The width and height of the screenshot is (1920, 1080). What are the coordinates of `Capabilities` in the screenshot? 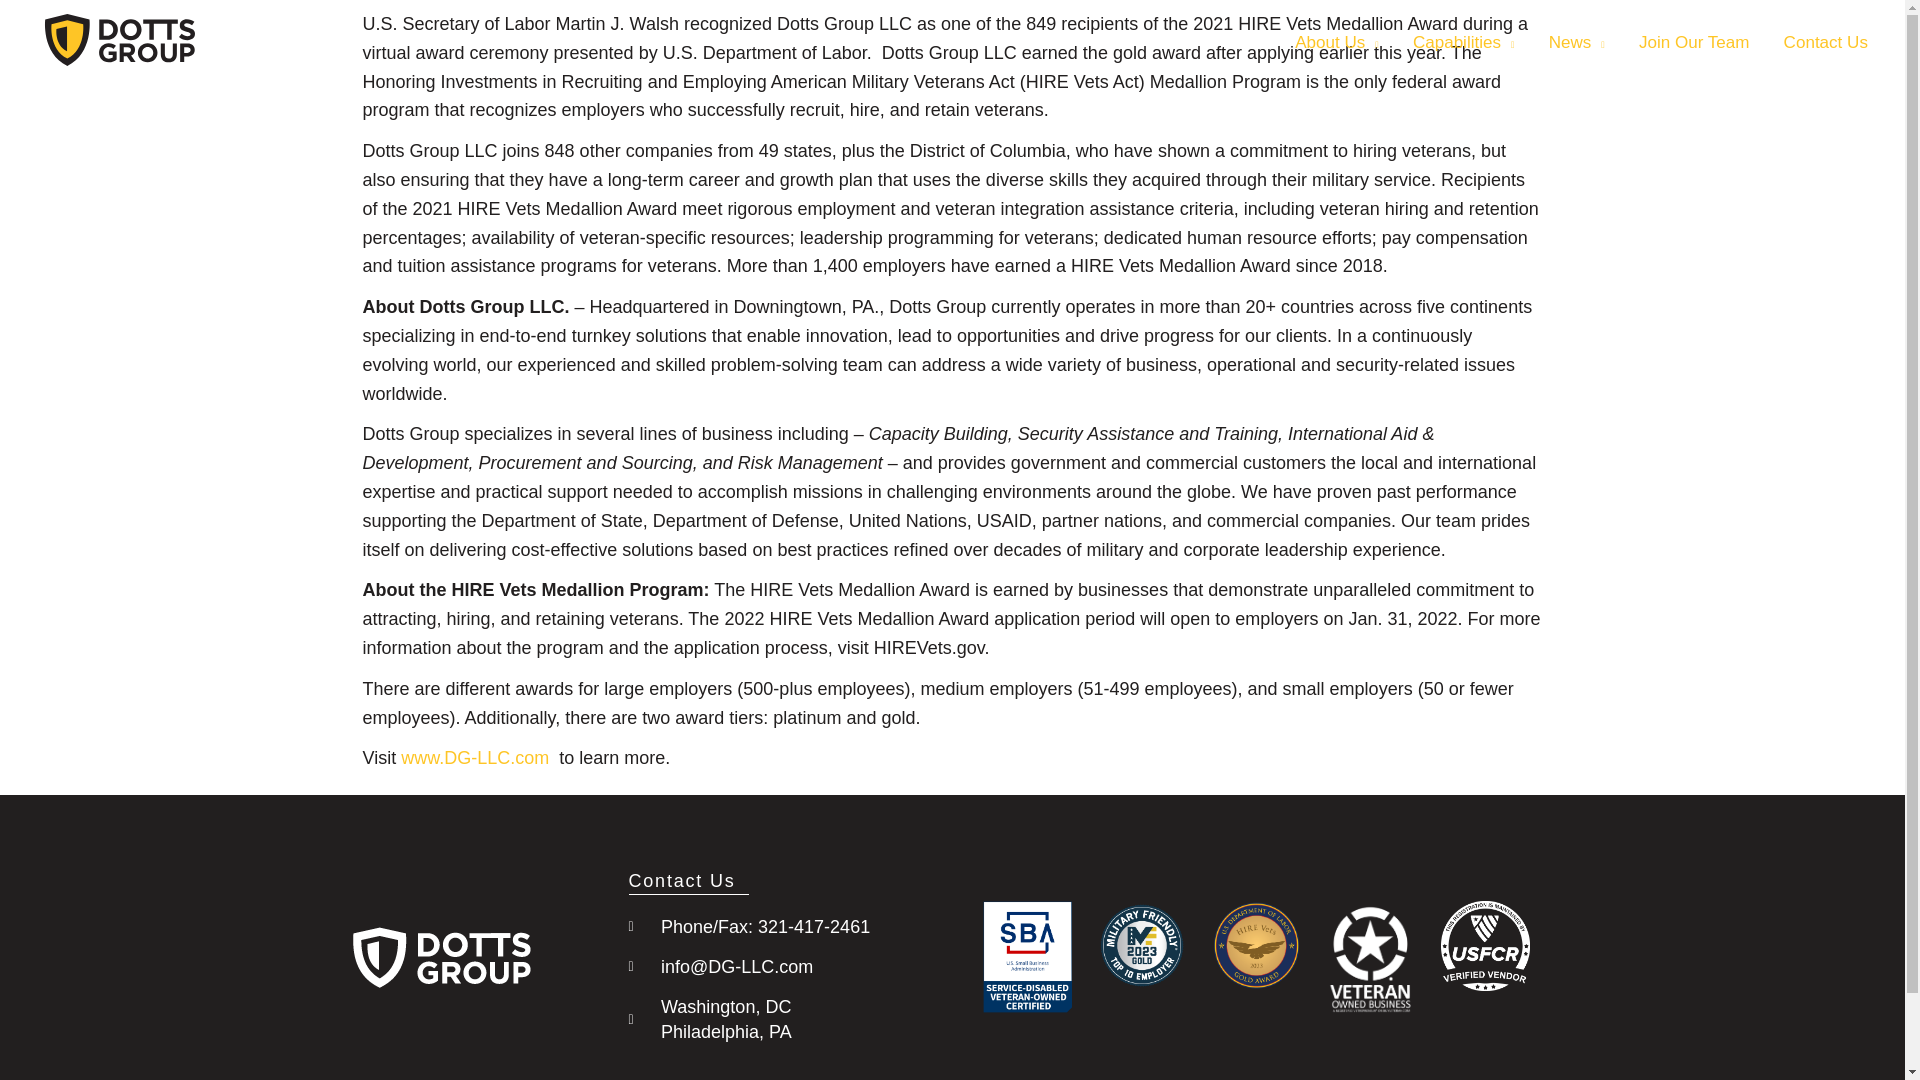 It's located at (1464, 42).